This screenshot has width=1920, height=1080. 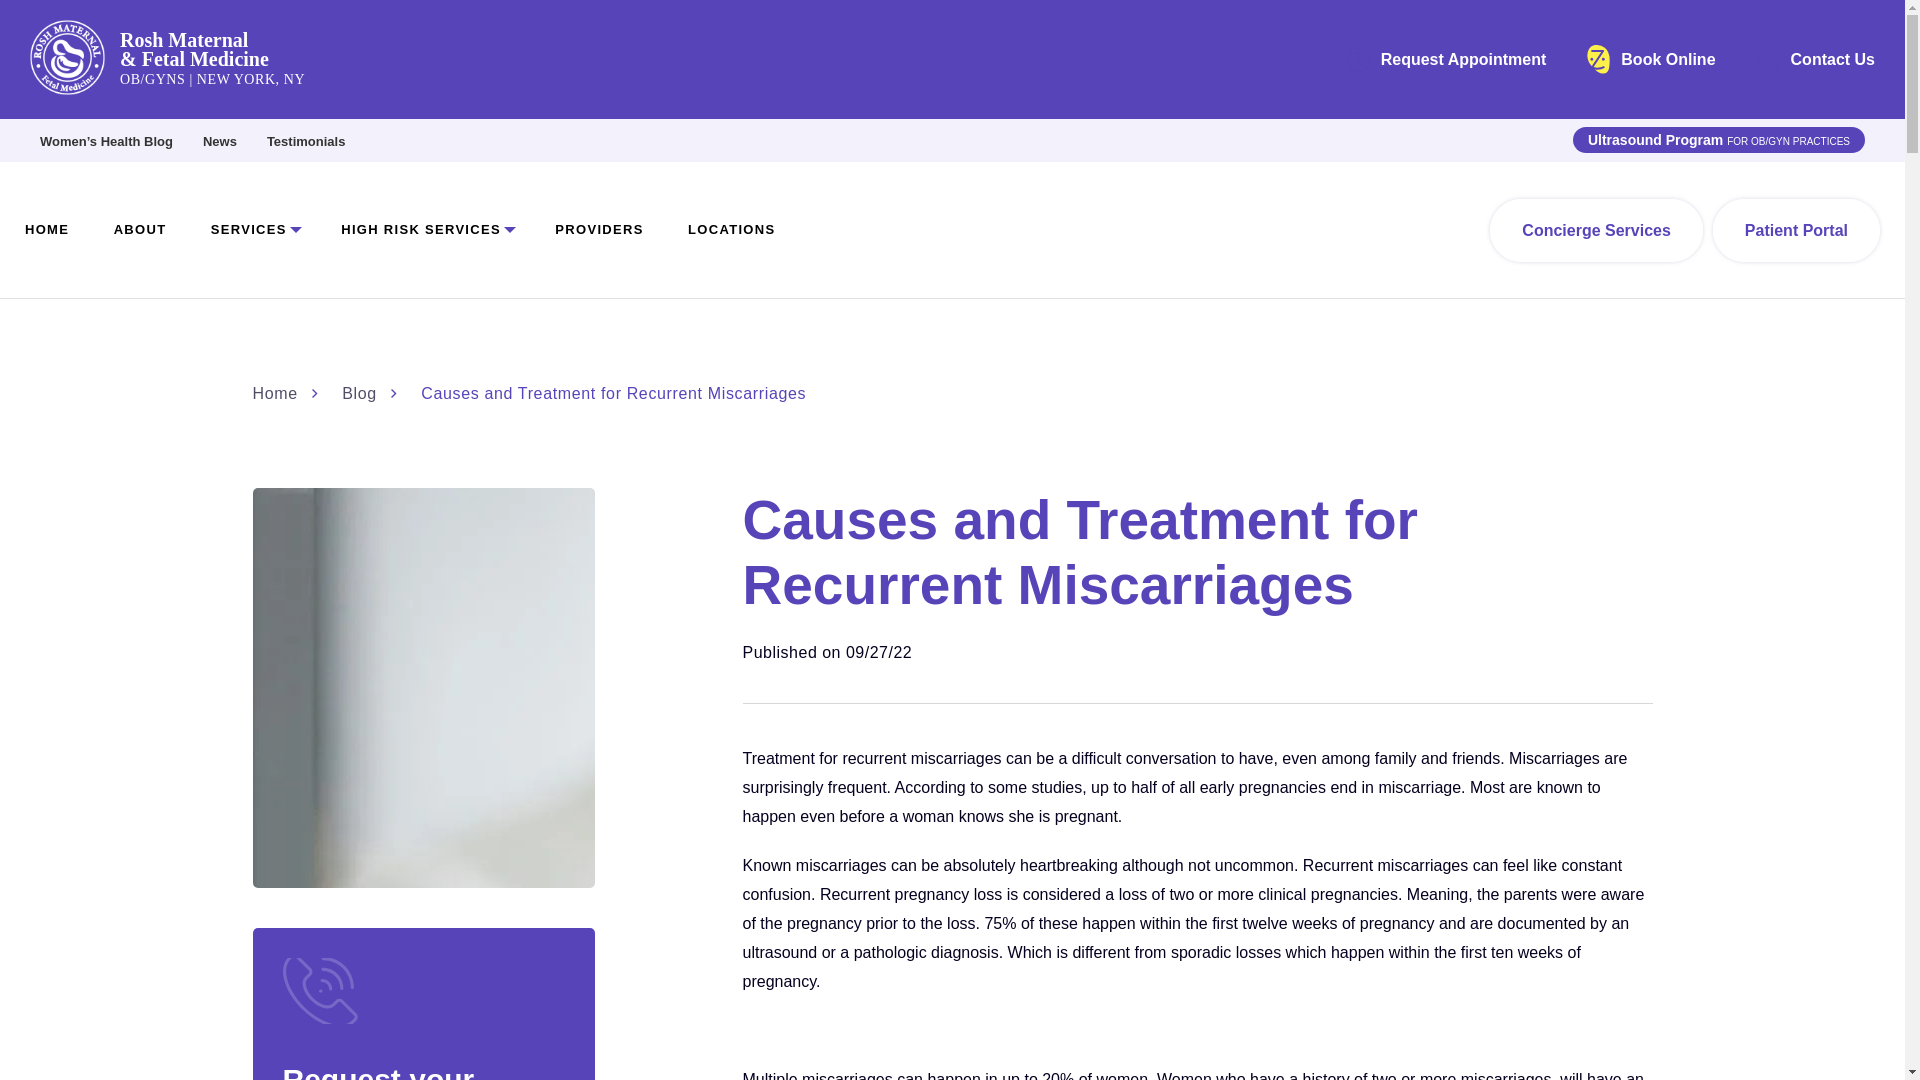 I want to click on HIGH RISK SERVICES, so click(x=441, y=230).